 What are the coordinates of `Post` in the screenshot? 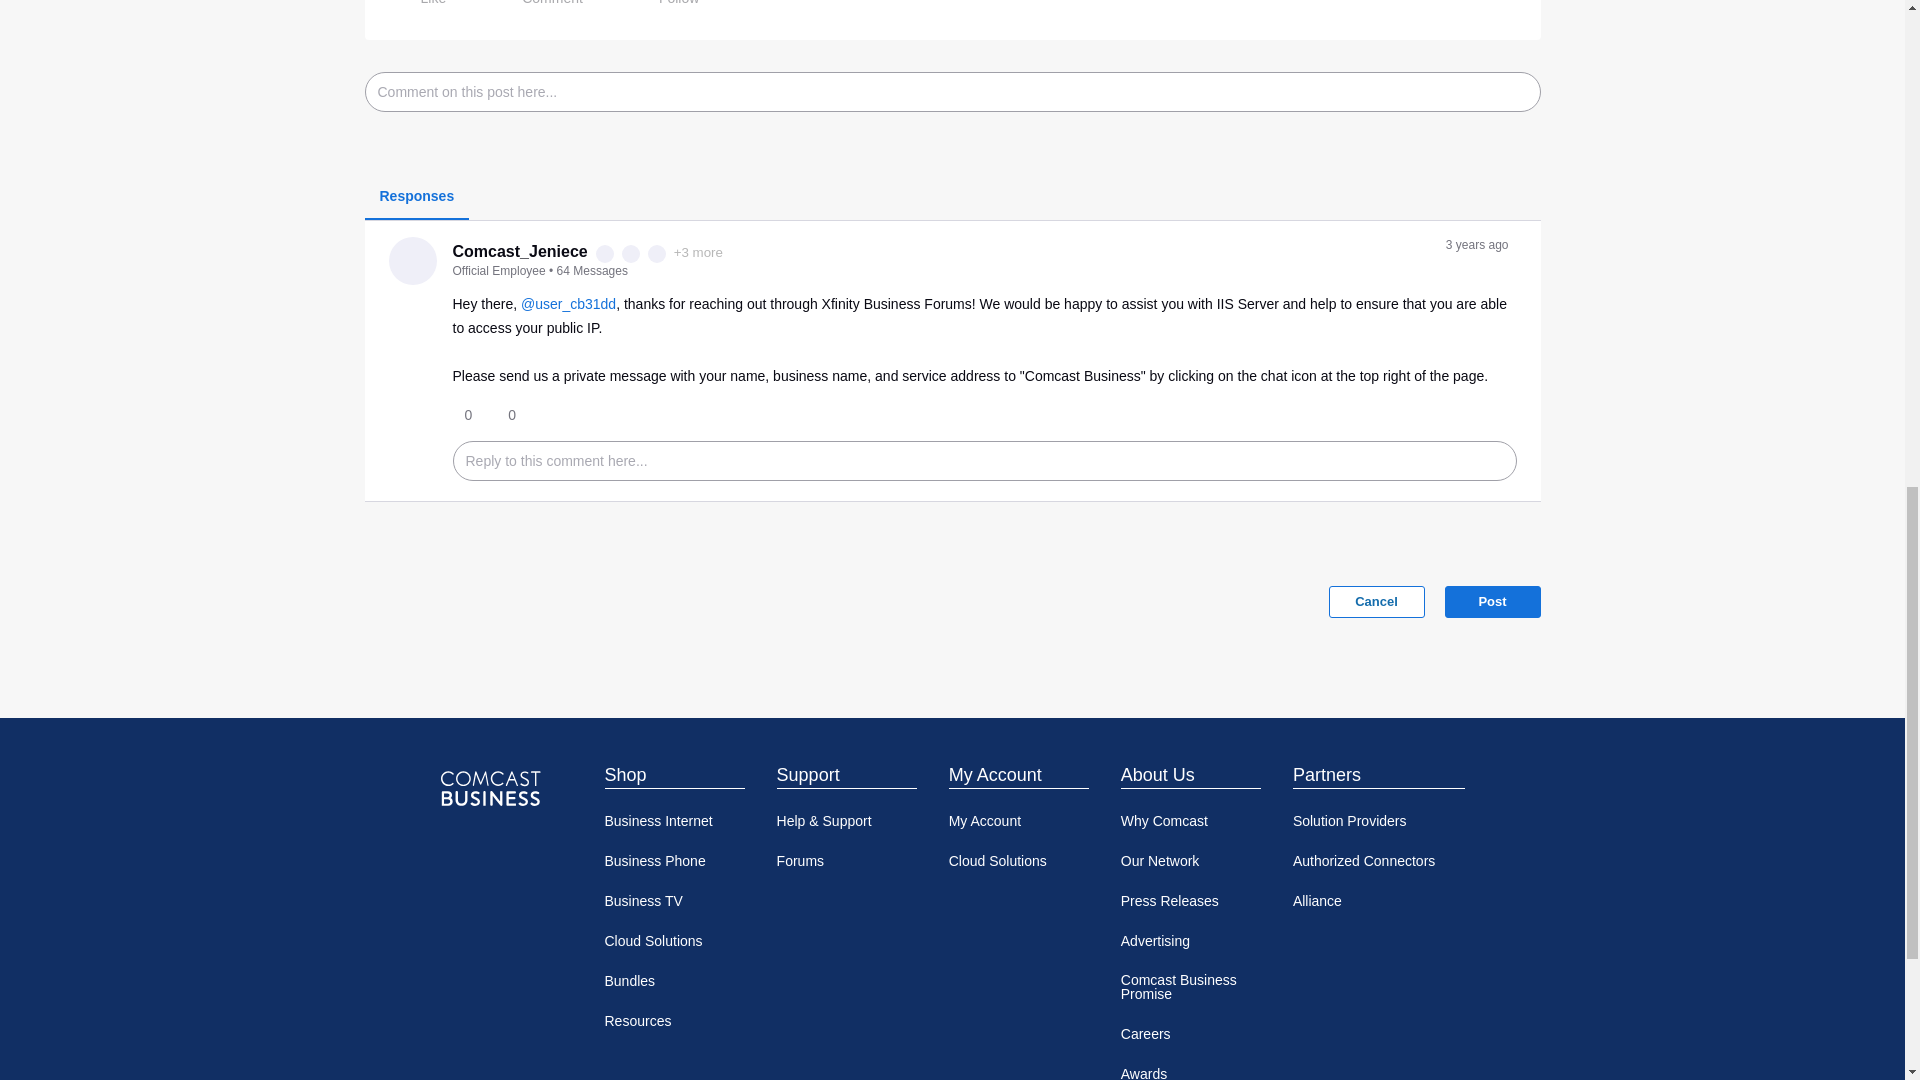 It's located at (1491, 602).